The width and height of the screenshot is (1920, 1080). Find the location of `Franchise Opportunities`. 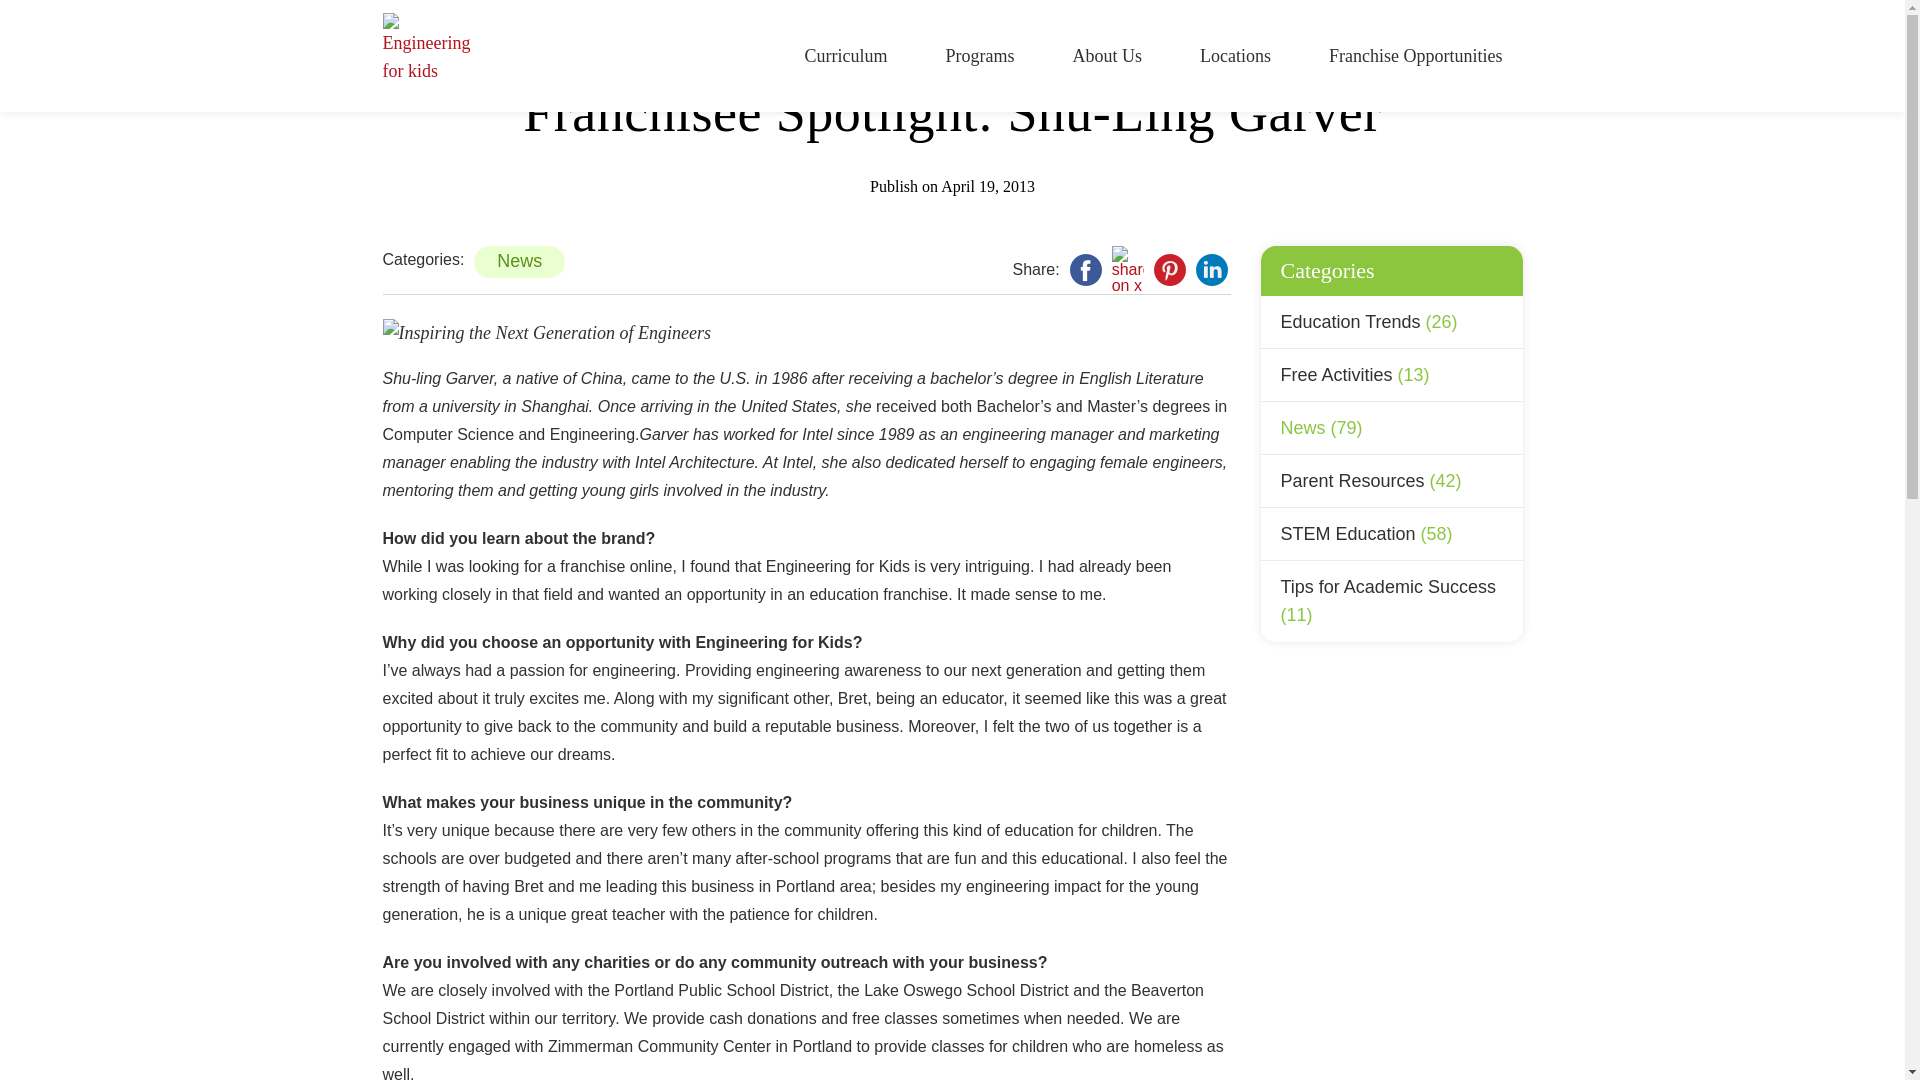

Franchise Opportunities is located at coordinates (1414, 56).